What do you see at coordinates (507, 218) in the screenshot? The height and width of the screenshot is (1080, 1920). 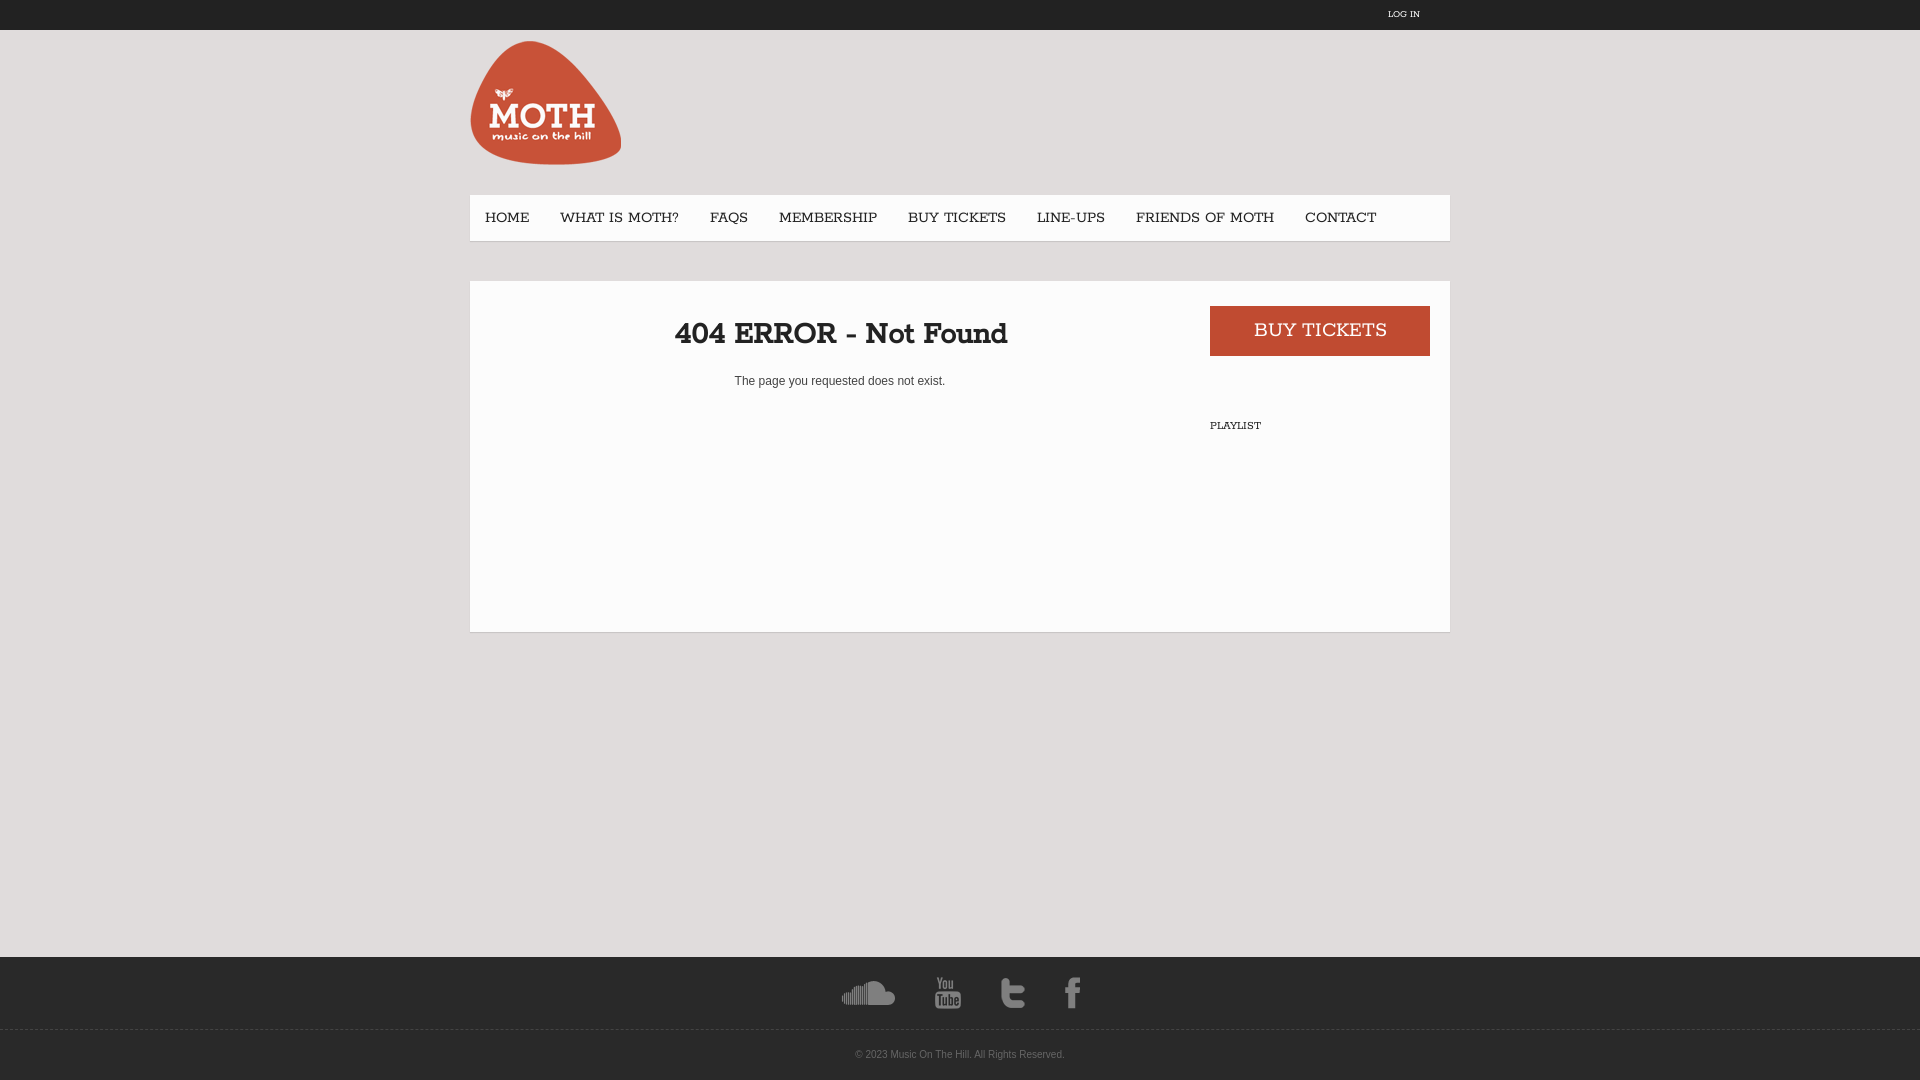 I see `HOME` at bounding box center [507, 218].